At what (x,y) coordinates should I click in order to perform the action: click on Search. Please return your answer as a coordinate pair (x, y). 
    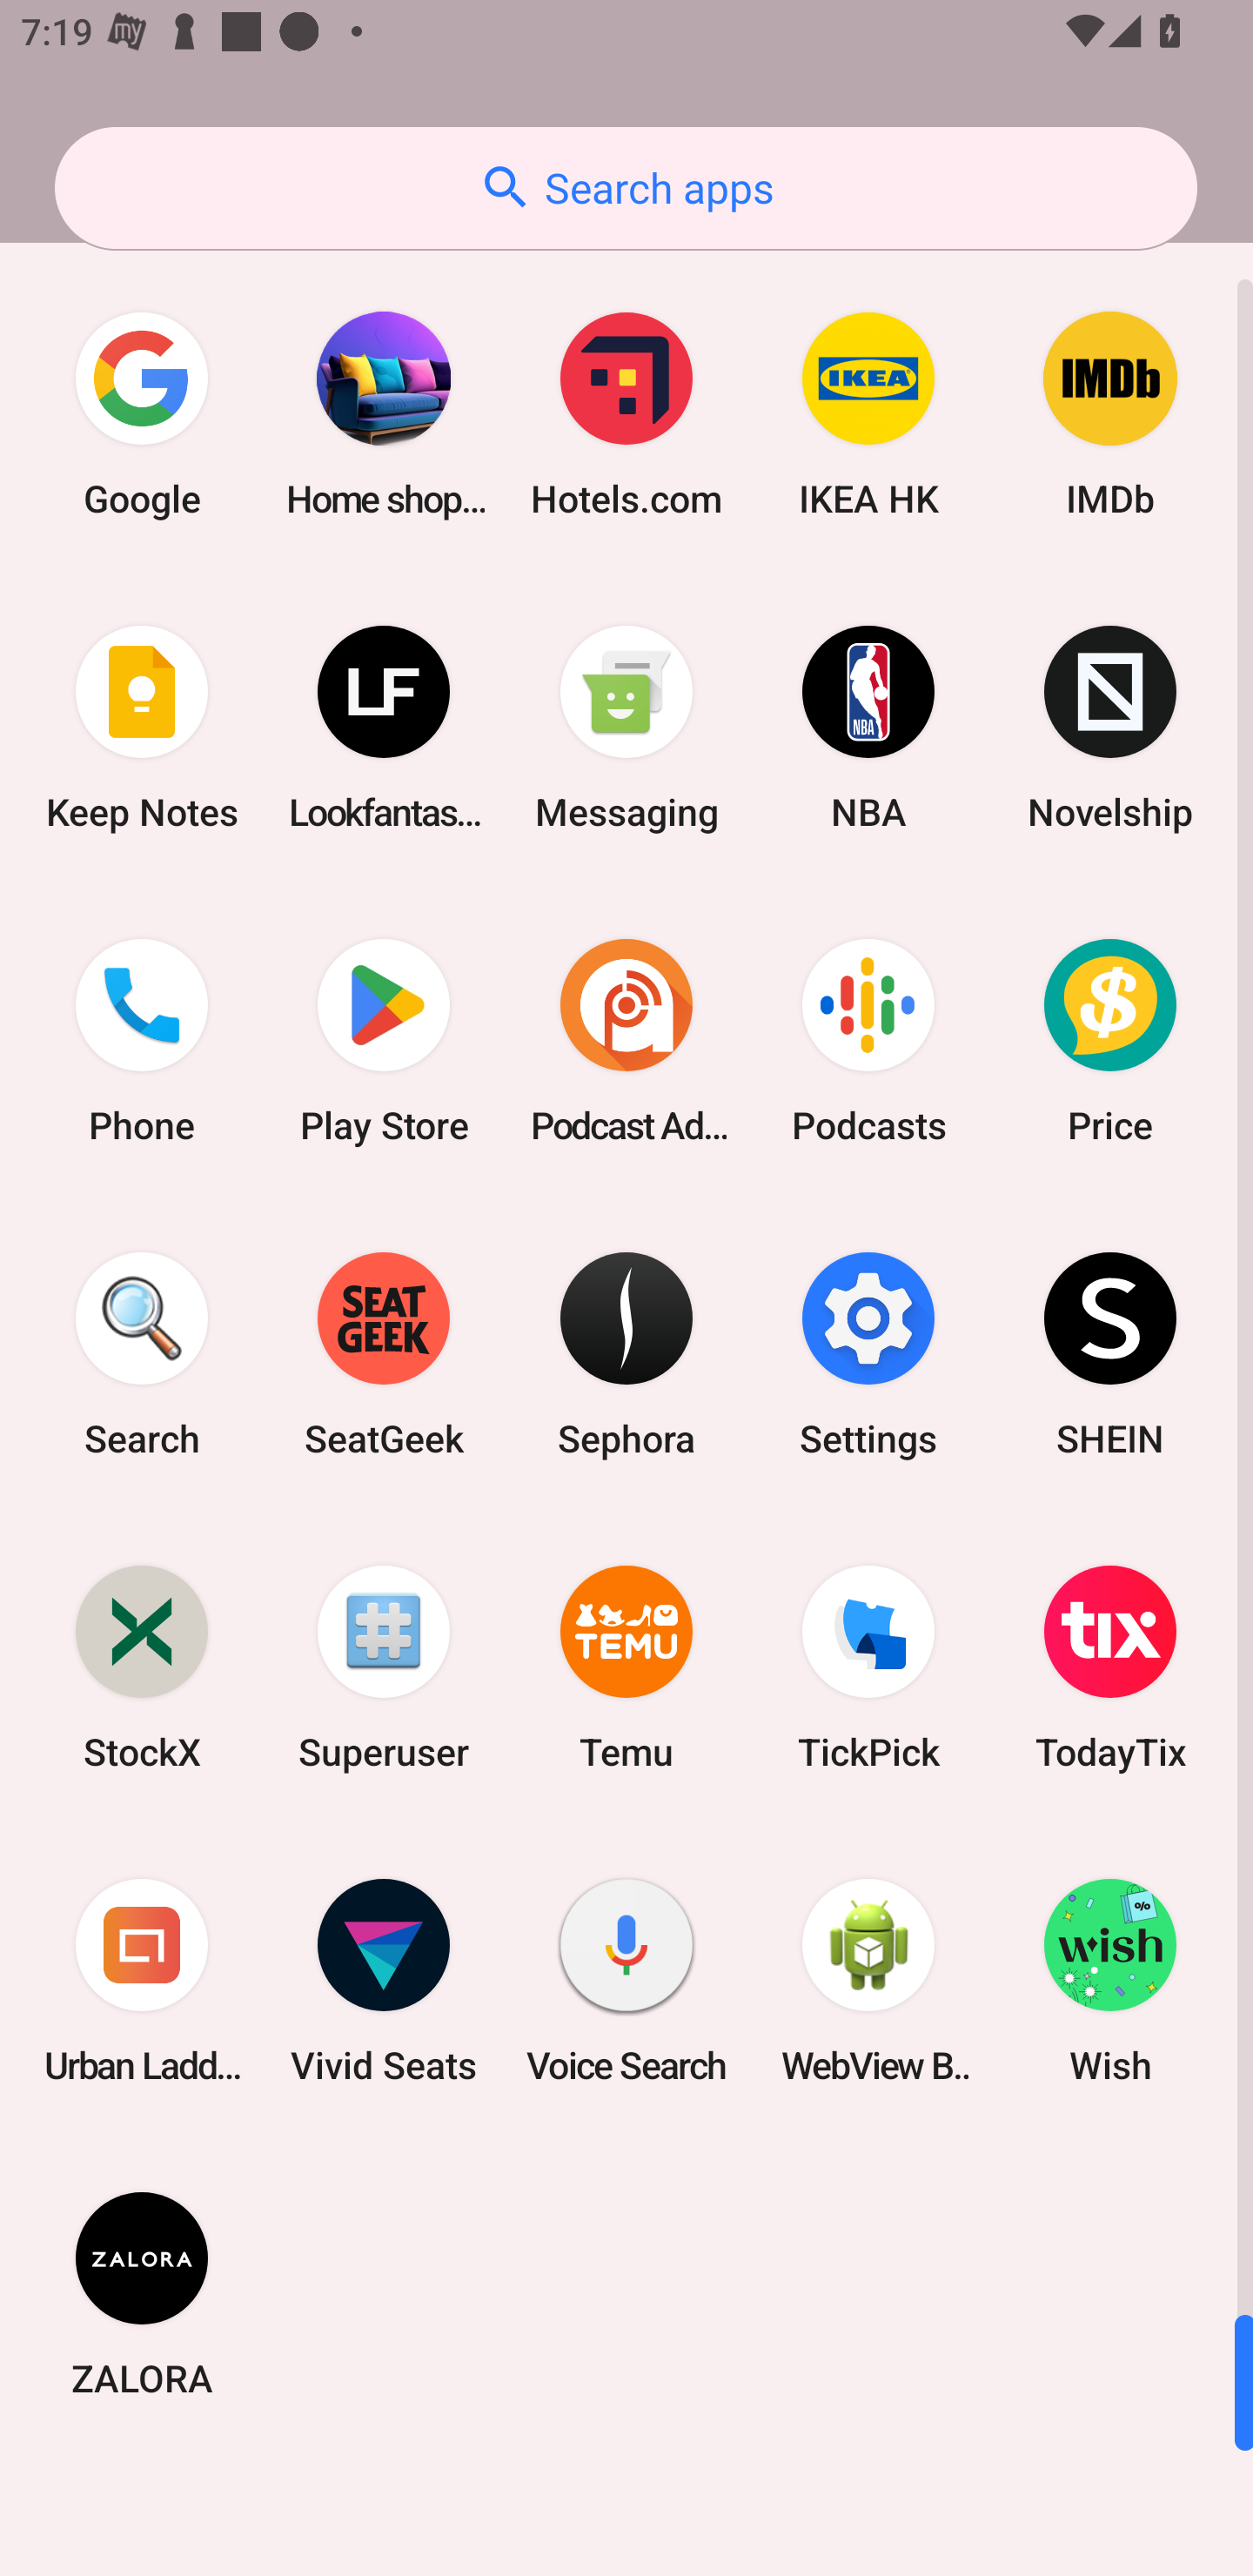
    Looking at the image, I should click on (142, 1353).